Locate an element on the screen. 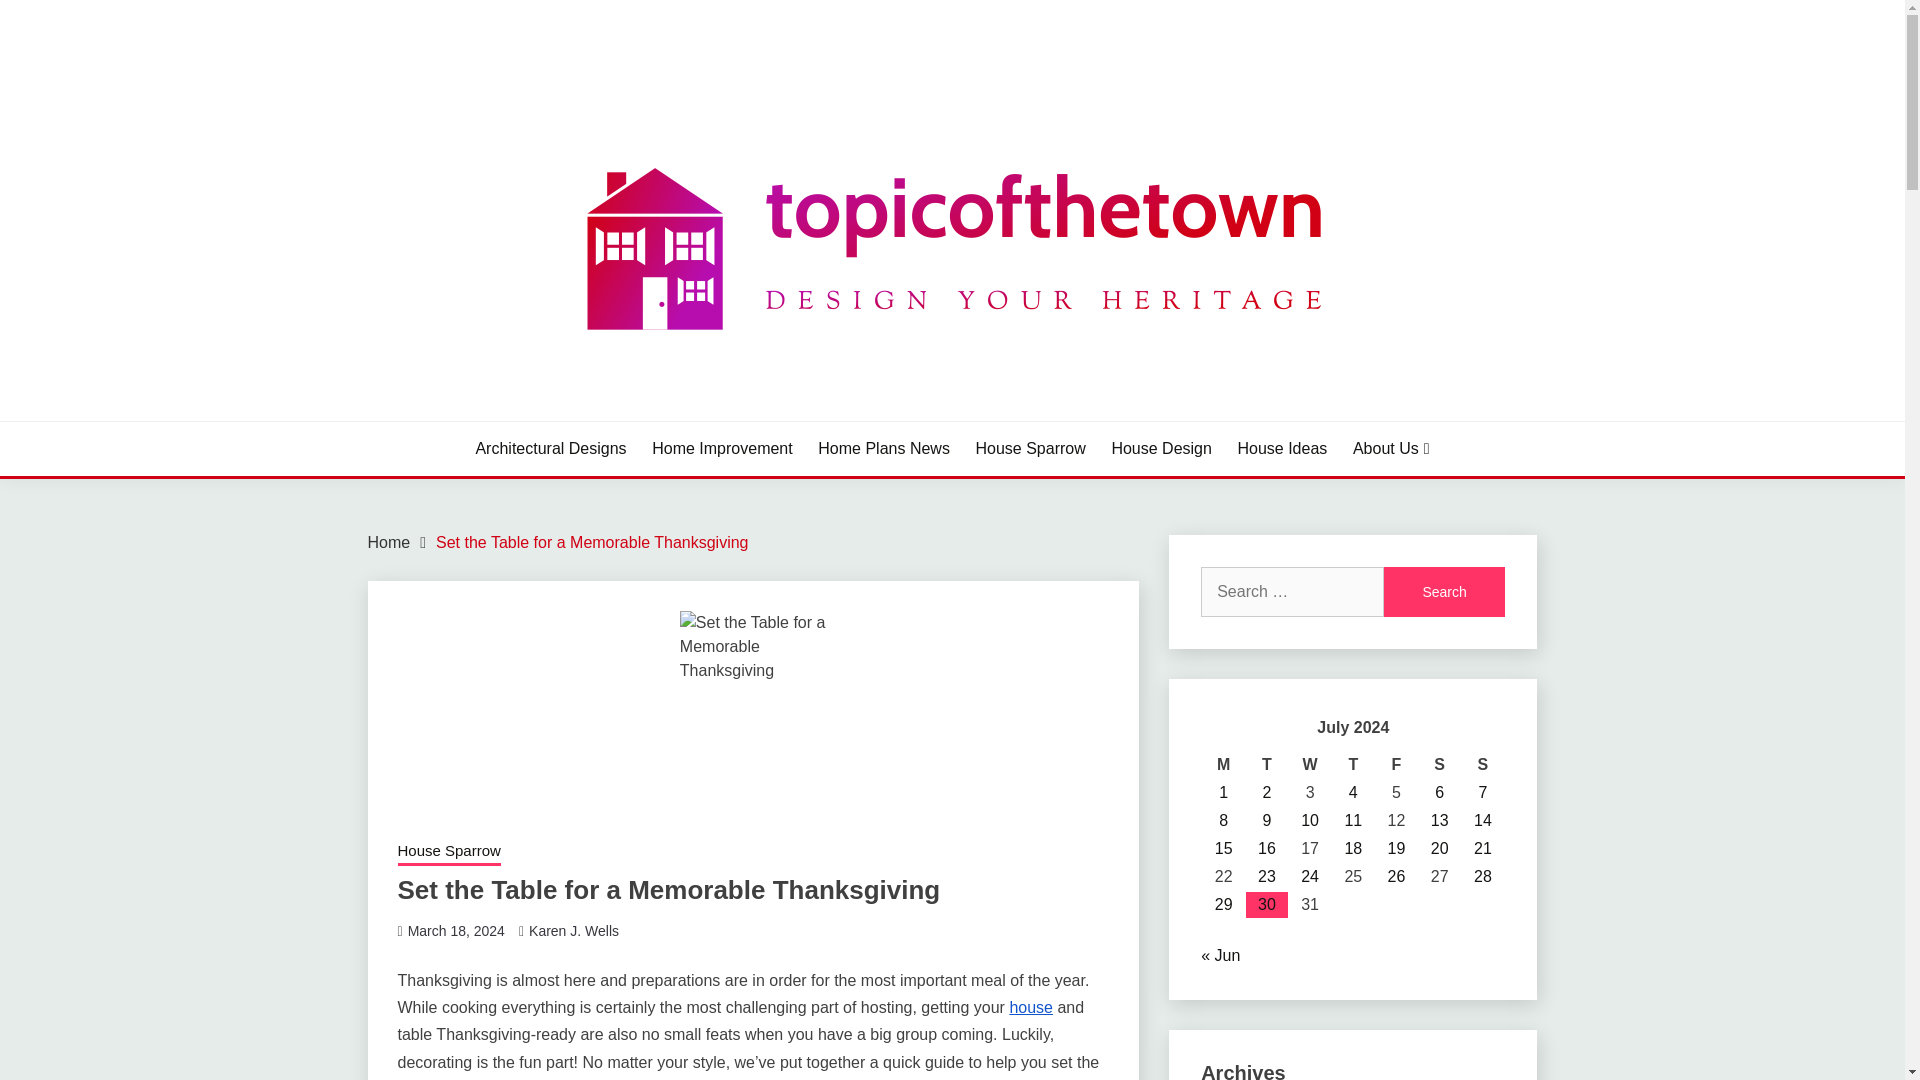 Image resolution: width=1920 pixels, height=1080 pixels. Home Plans News is located at coordinates (884, 449).